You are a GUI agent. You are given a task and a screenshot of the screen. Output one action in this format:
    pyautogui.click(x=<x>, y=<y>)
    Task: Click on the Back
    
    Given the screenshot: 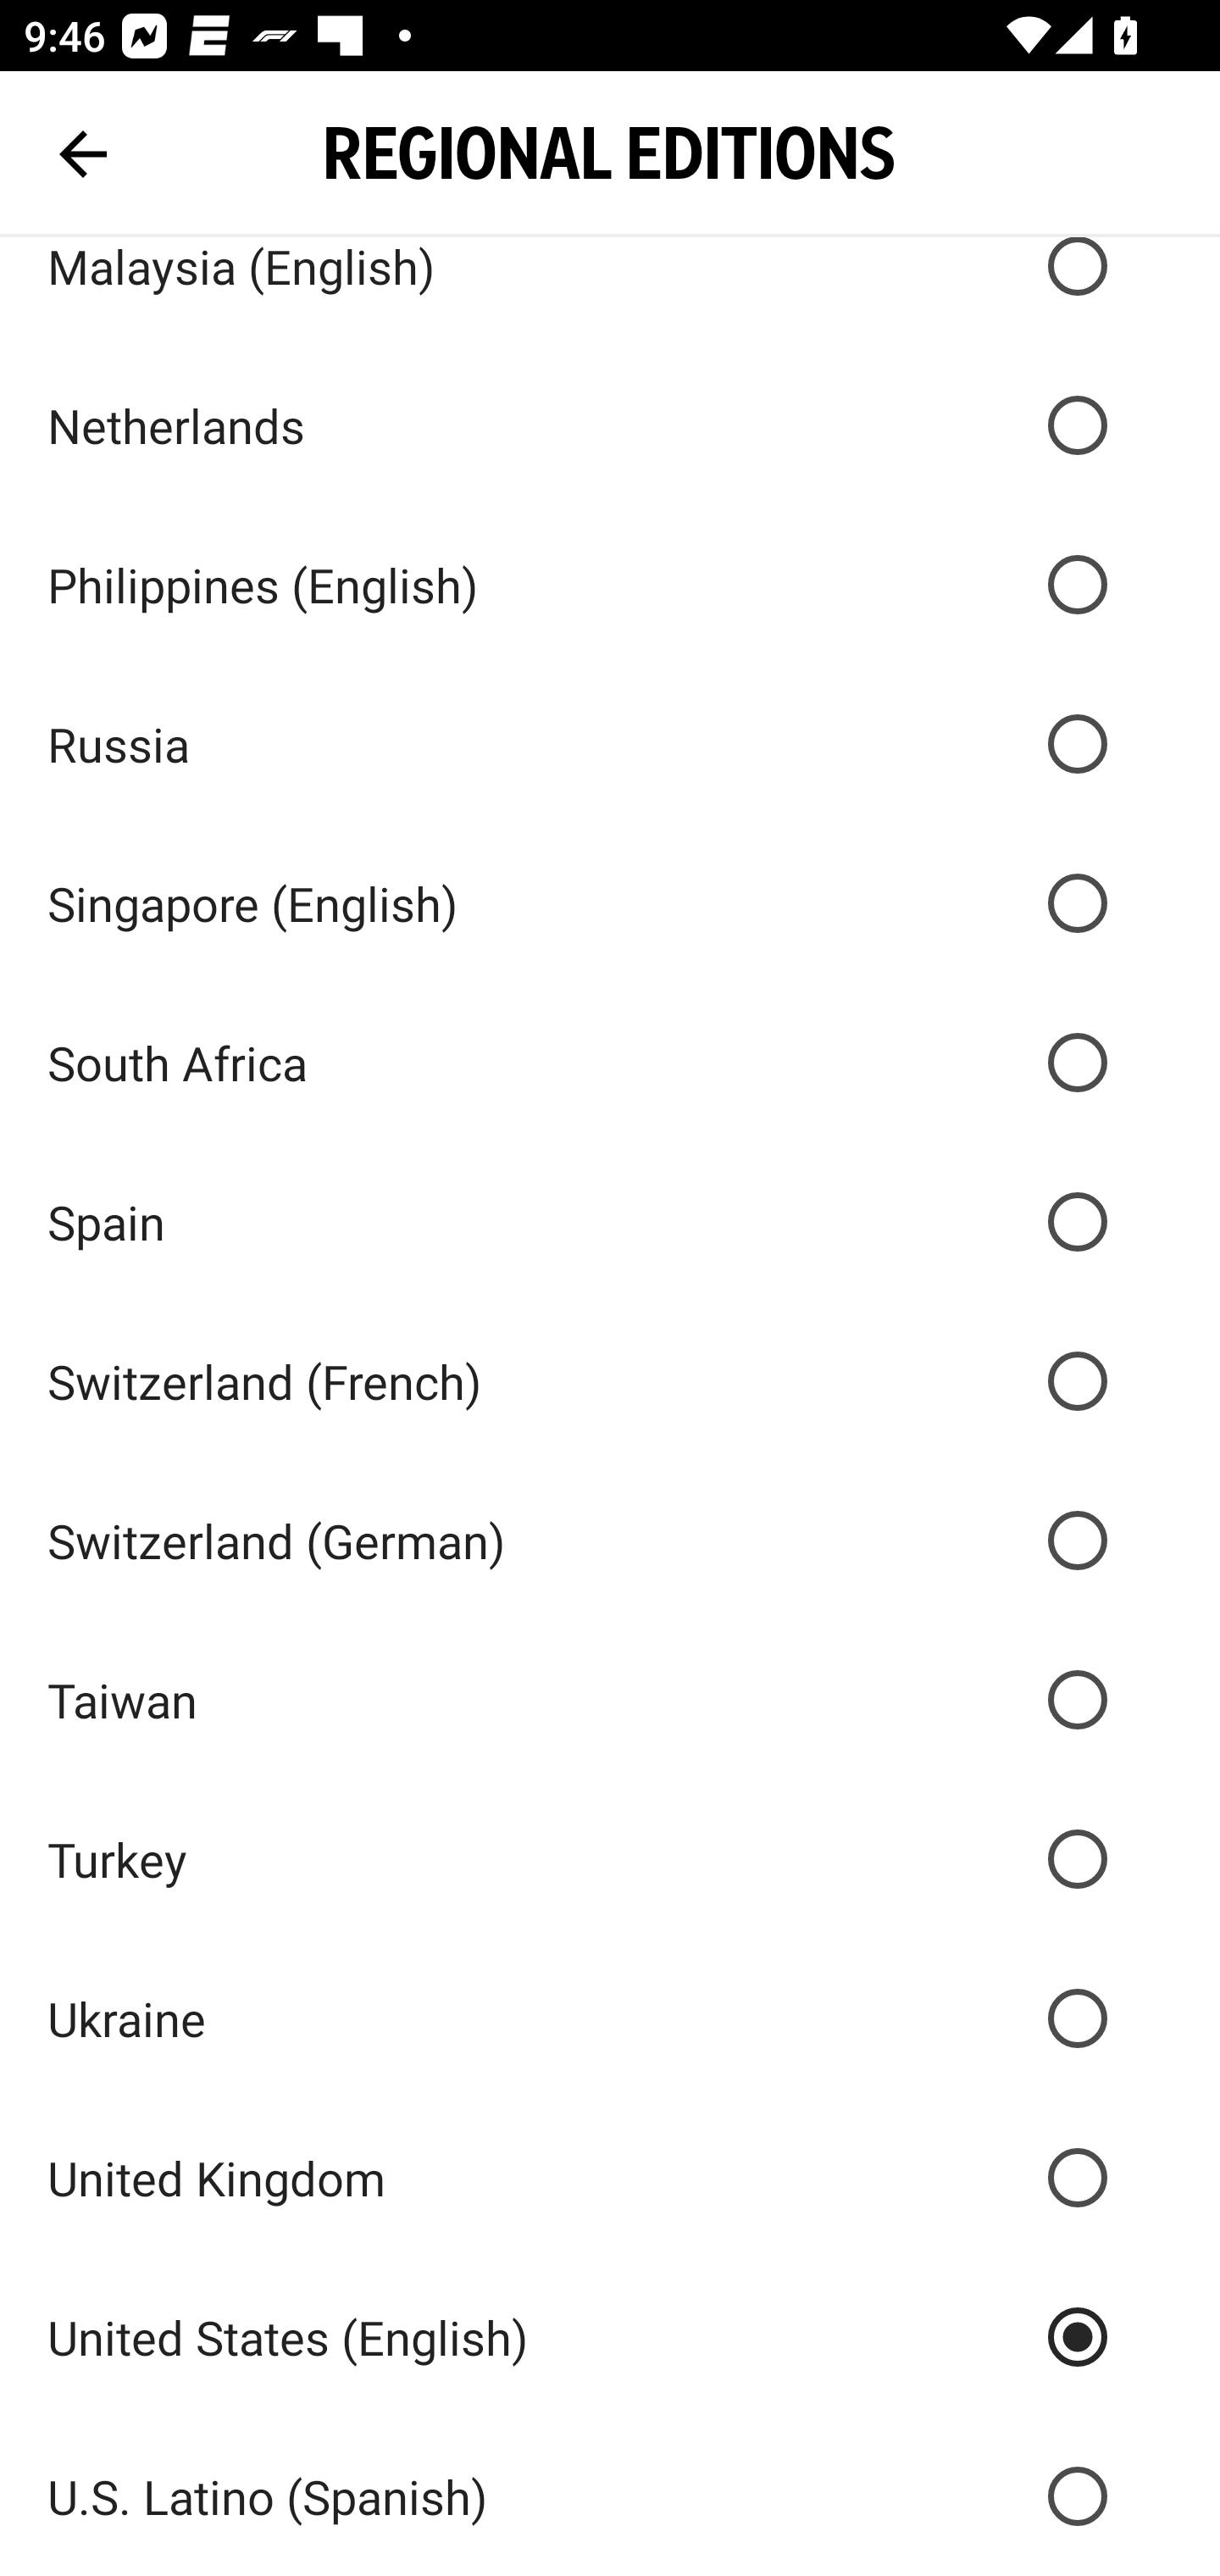 What is the action you would take?
    pyautogui.click(x=83, y=154)
    